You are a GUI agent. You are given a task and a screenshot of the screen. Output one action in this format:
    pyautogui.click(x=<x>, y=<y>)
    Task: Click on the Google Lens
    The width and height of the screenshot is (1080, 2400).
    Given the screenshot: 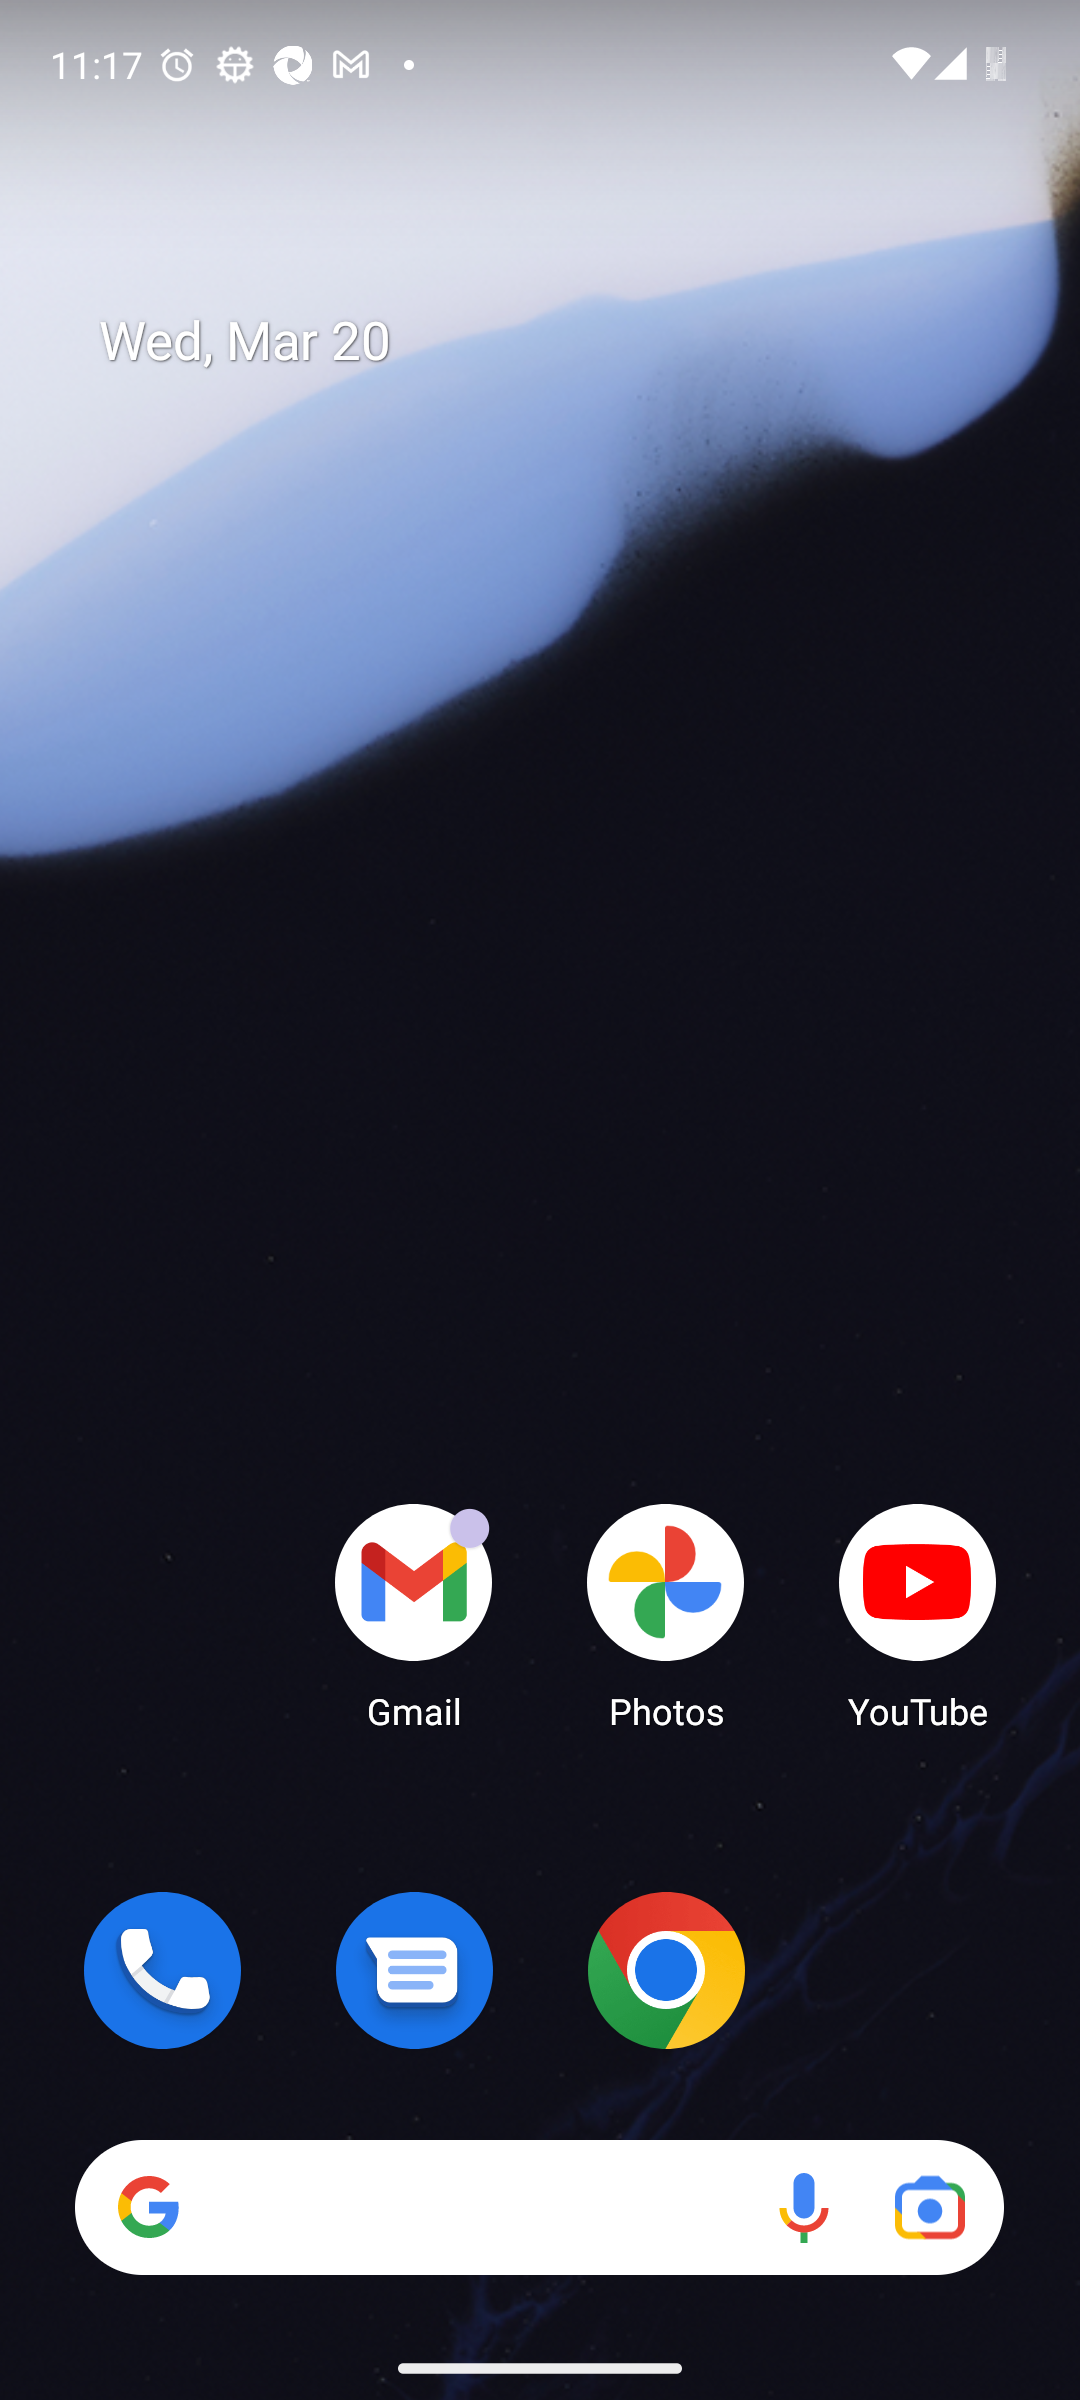 What is the action you would take?
    pyautogui.click(x=930, y=2206)
    